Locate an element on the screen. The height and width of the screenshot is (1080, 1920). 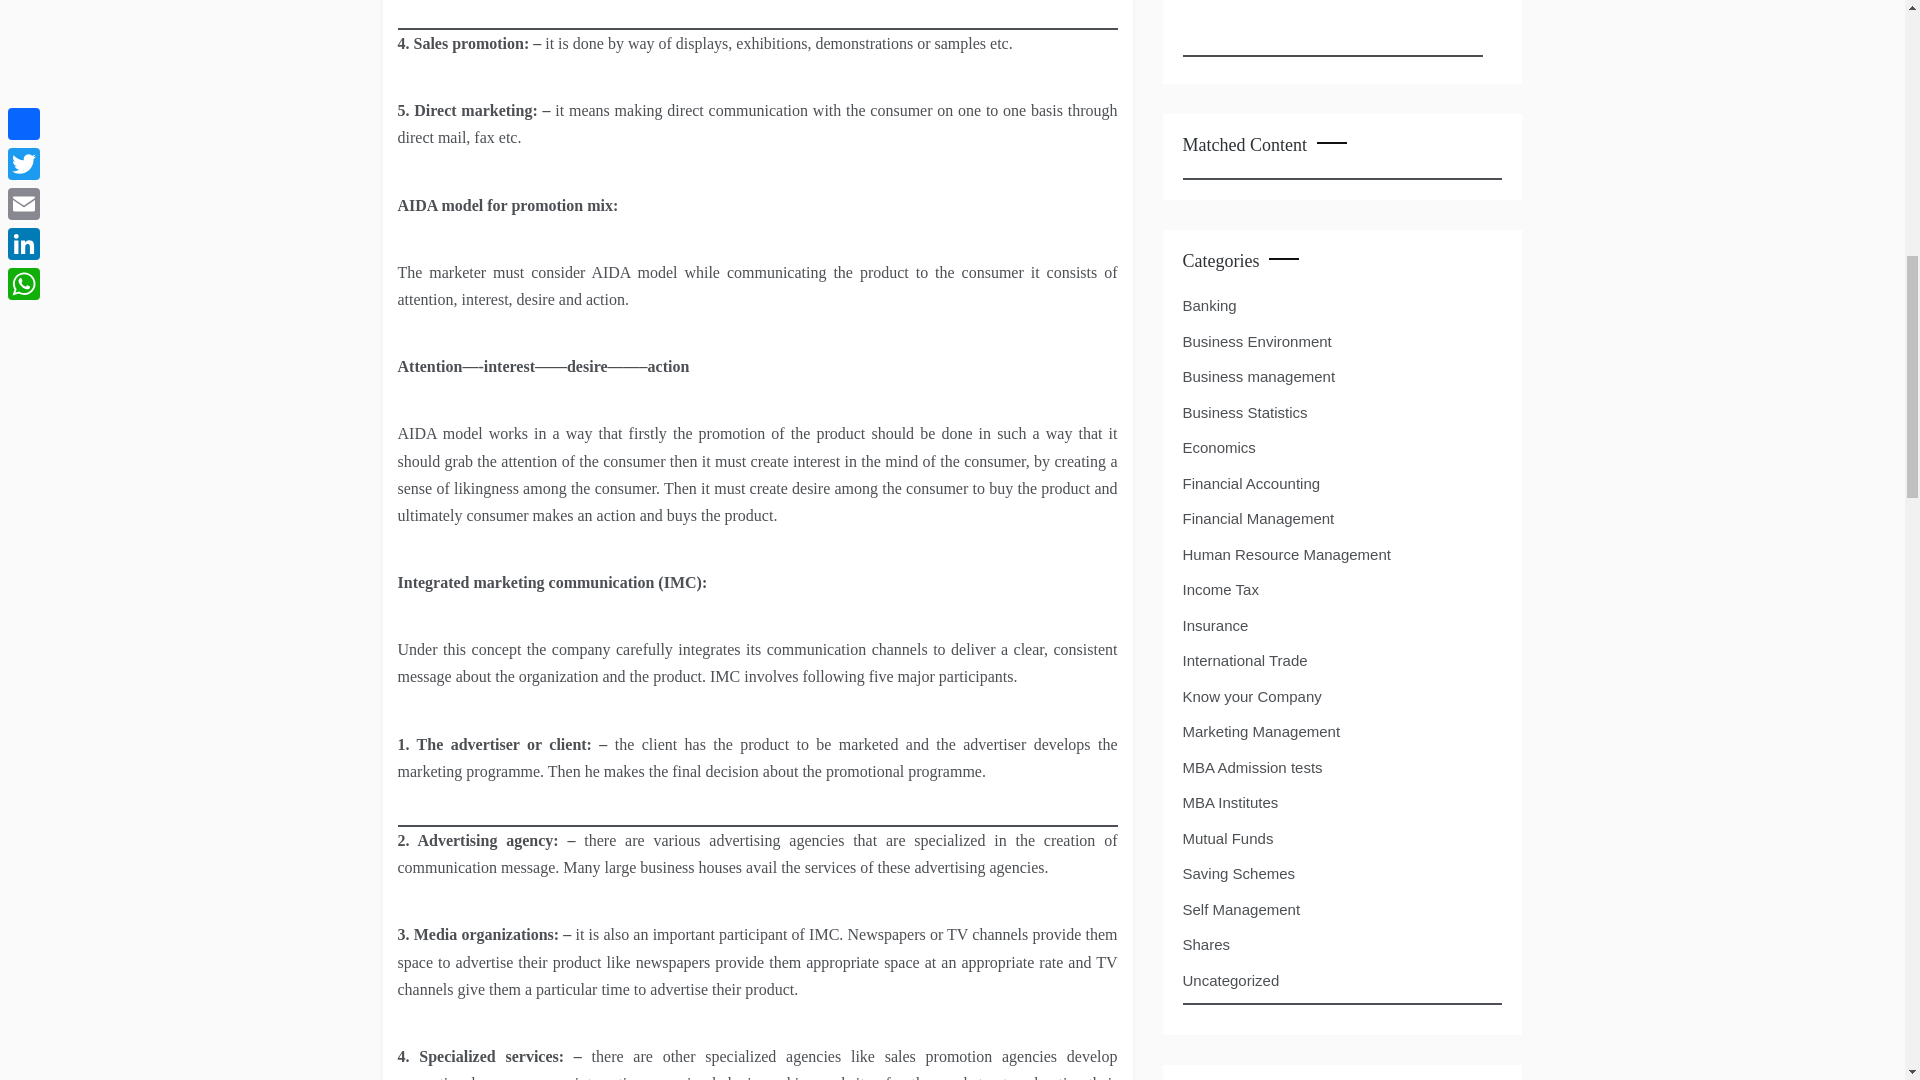
Business management is located at coordinates (1258, 376).